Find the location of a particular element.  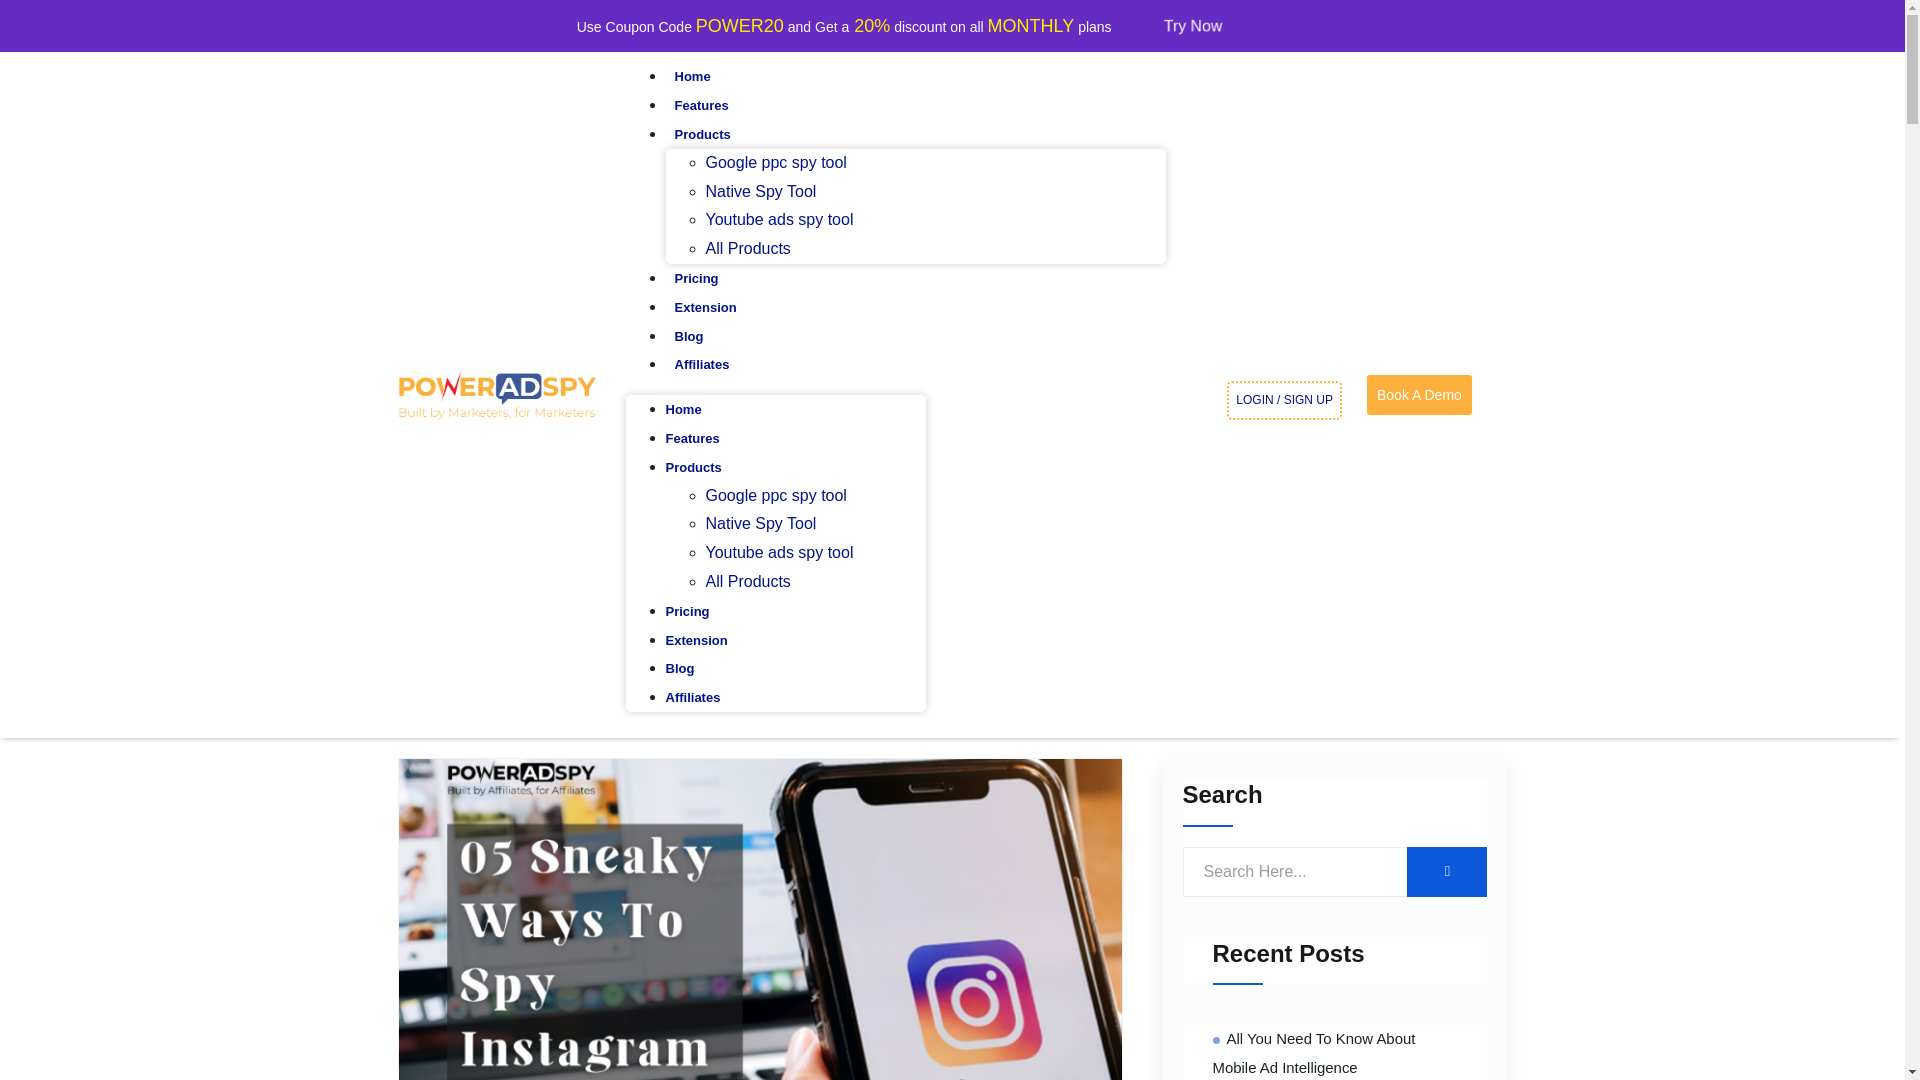

Home is located at coordinates (693, 76).